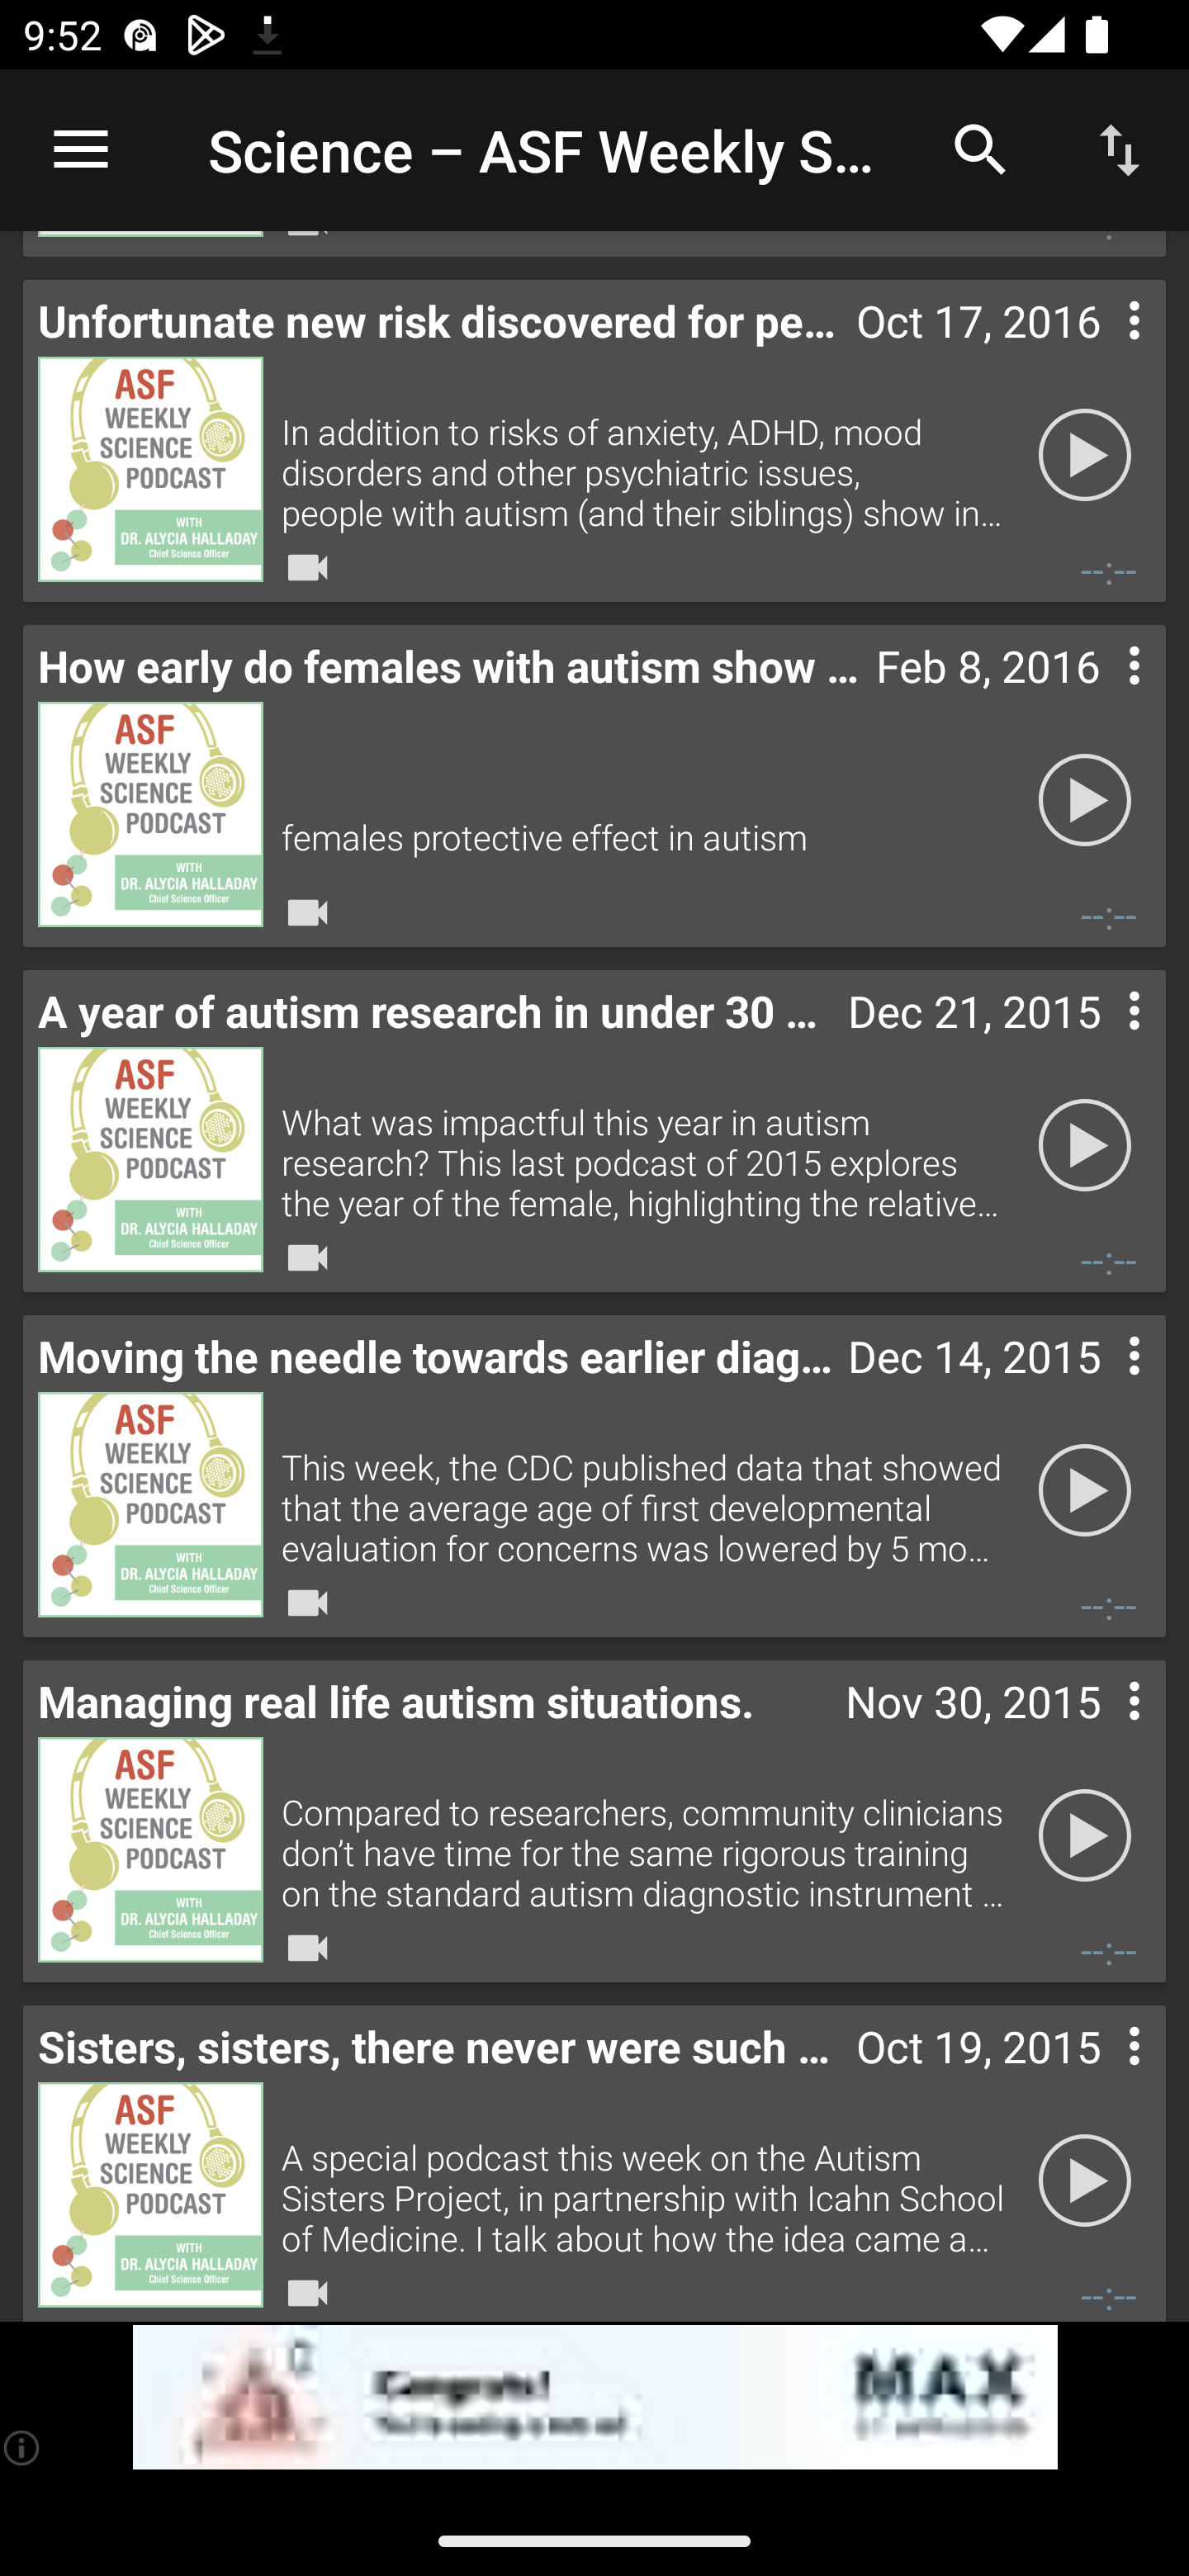  Describe the element at coordinates (1098, 1389) in the screenshot. I see `Contextual menu` at that location.